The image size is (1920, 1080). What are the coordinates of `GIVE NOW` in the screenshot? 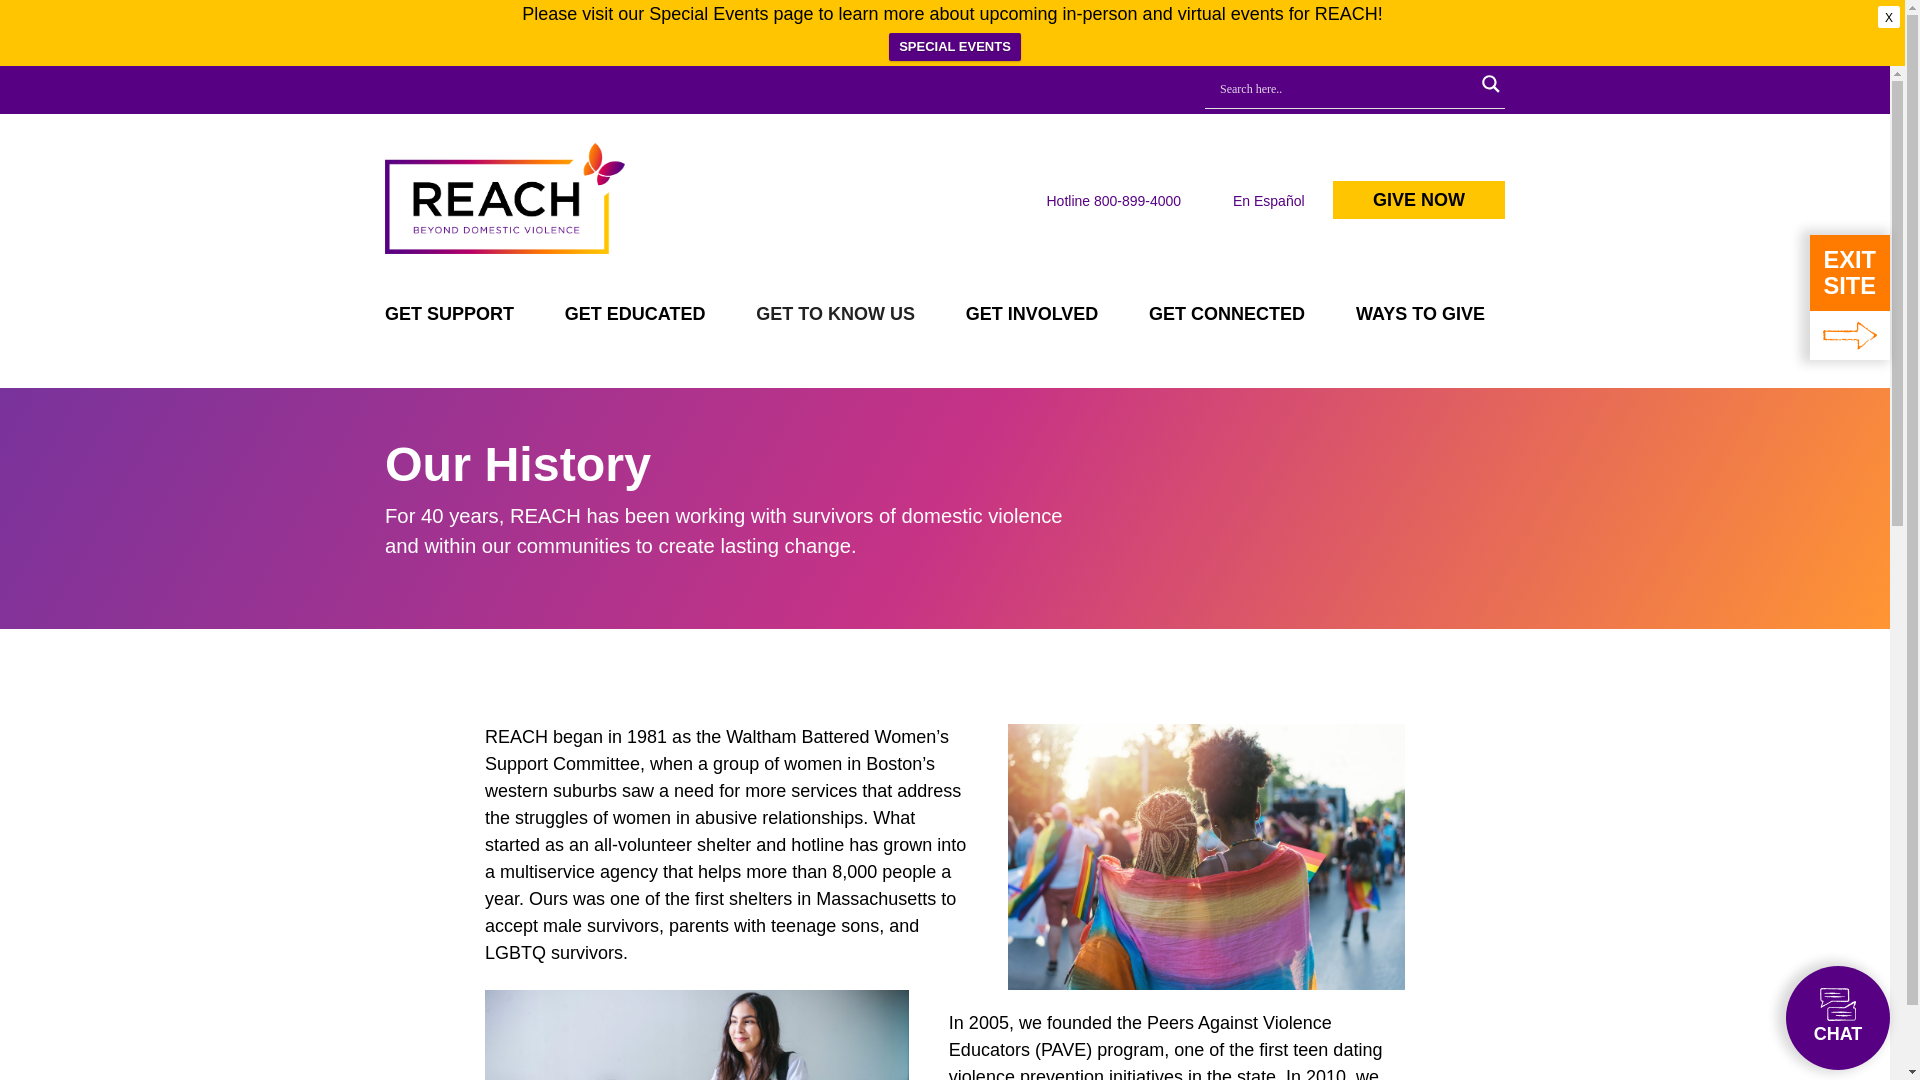 It's located at (1418, 200).